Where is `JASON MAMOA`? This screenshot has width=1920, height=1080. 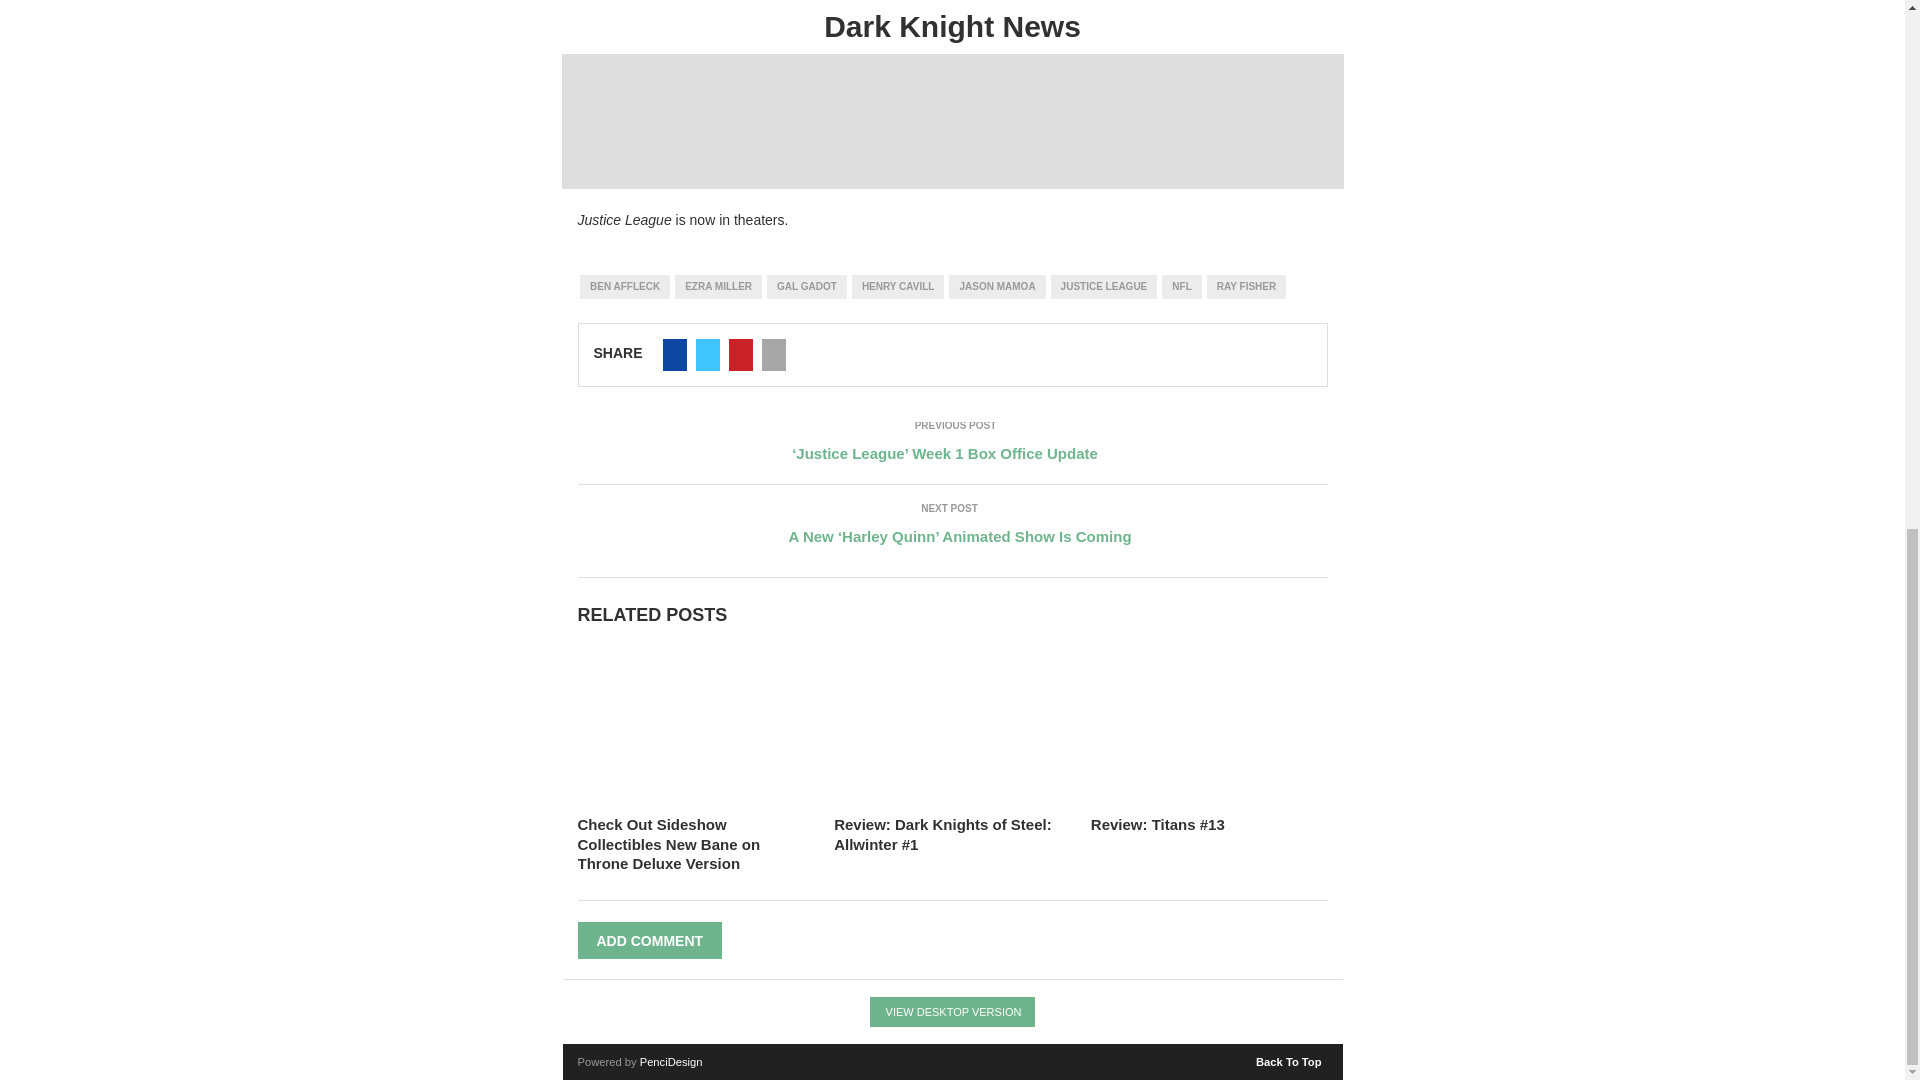
JASON MAMOA is located at coordinates (996, 287).